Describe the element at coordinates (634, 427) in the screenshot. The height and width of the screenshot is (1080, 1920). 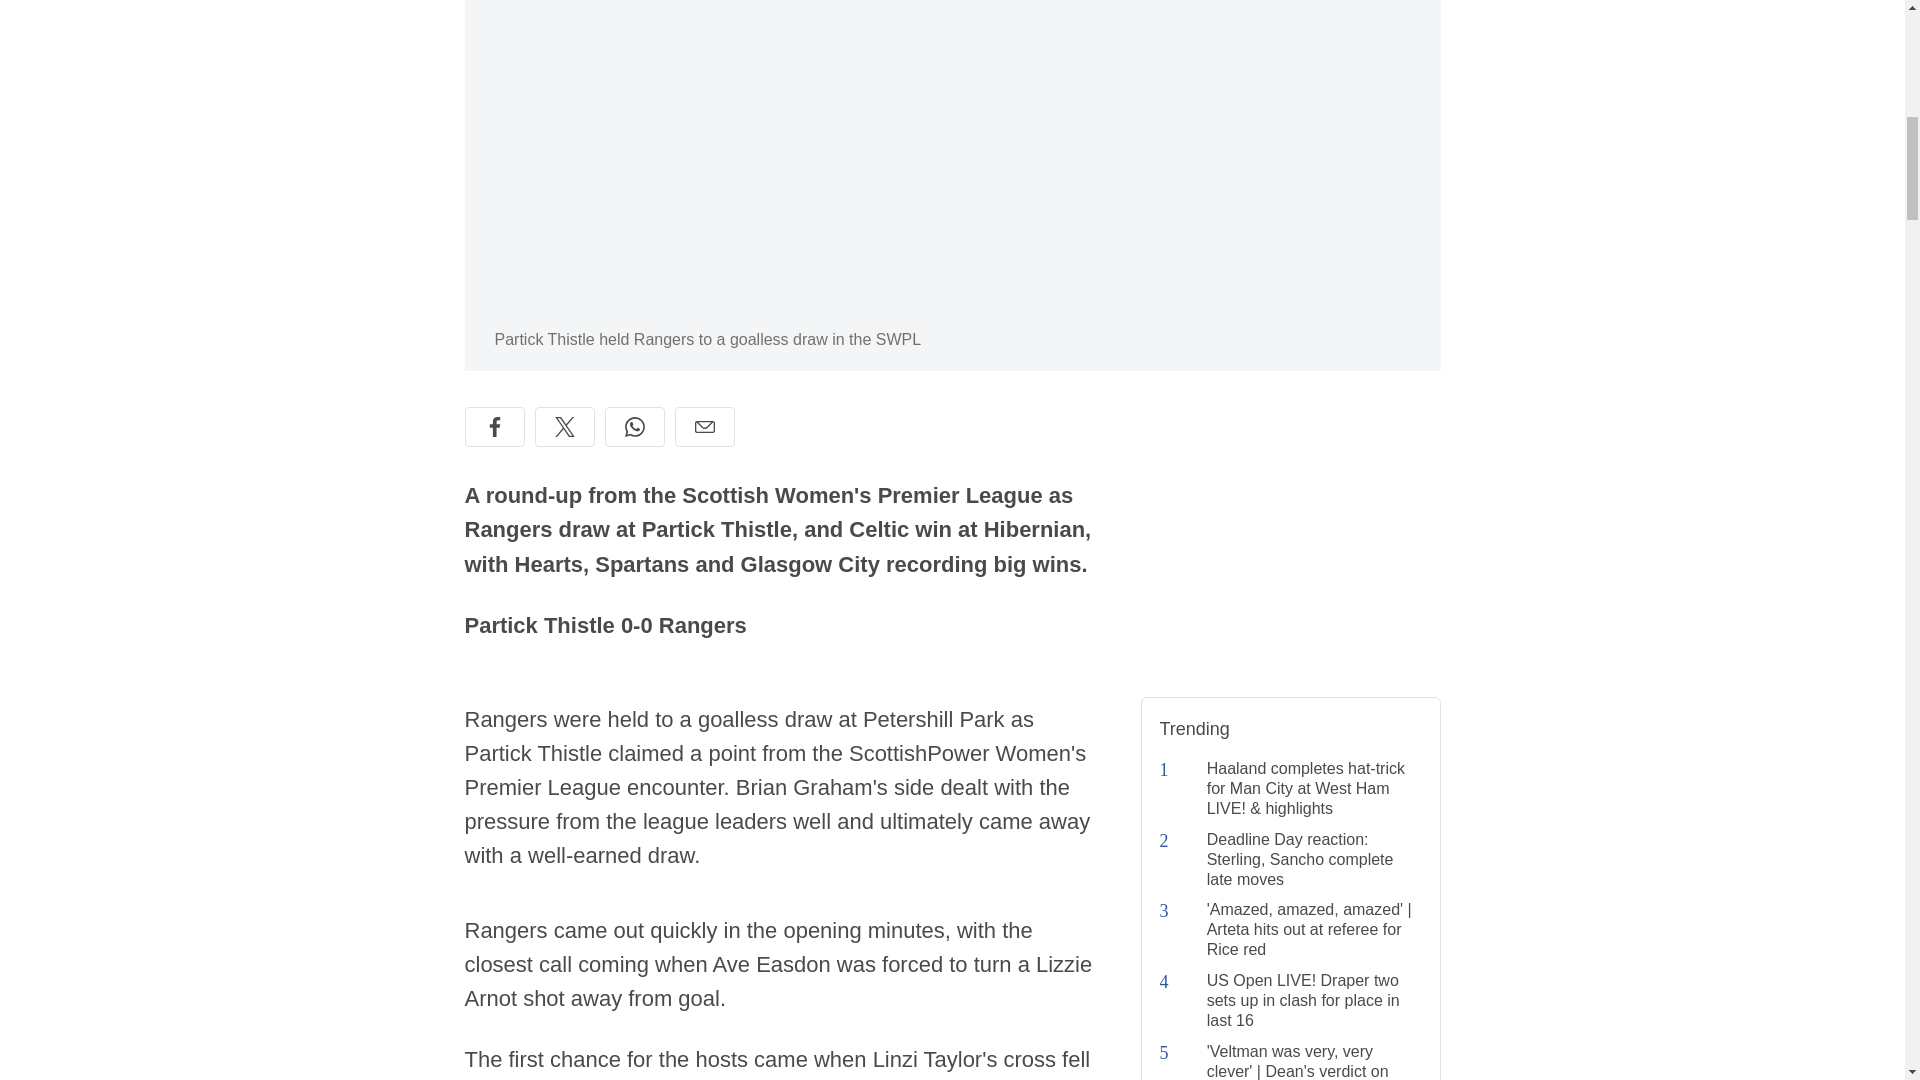
I see `Share on WhatsApp` at that location.